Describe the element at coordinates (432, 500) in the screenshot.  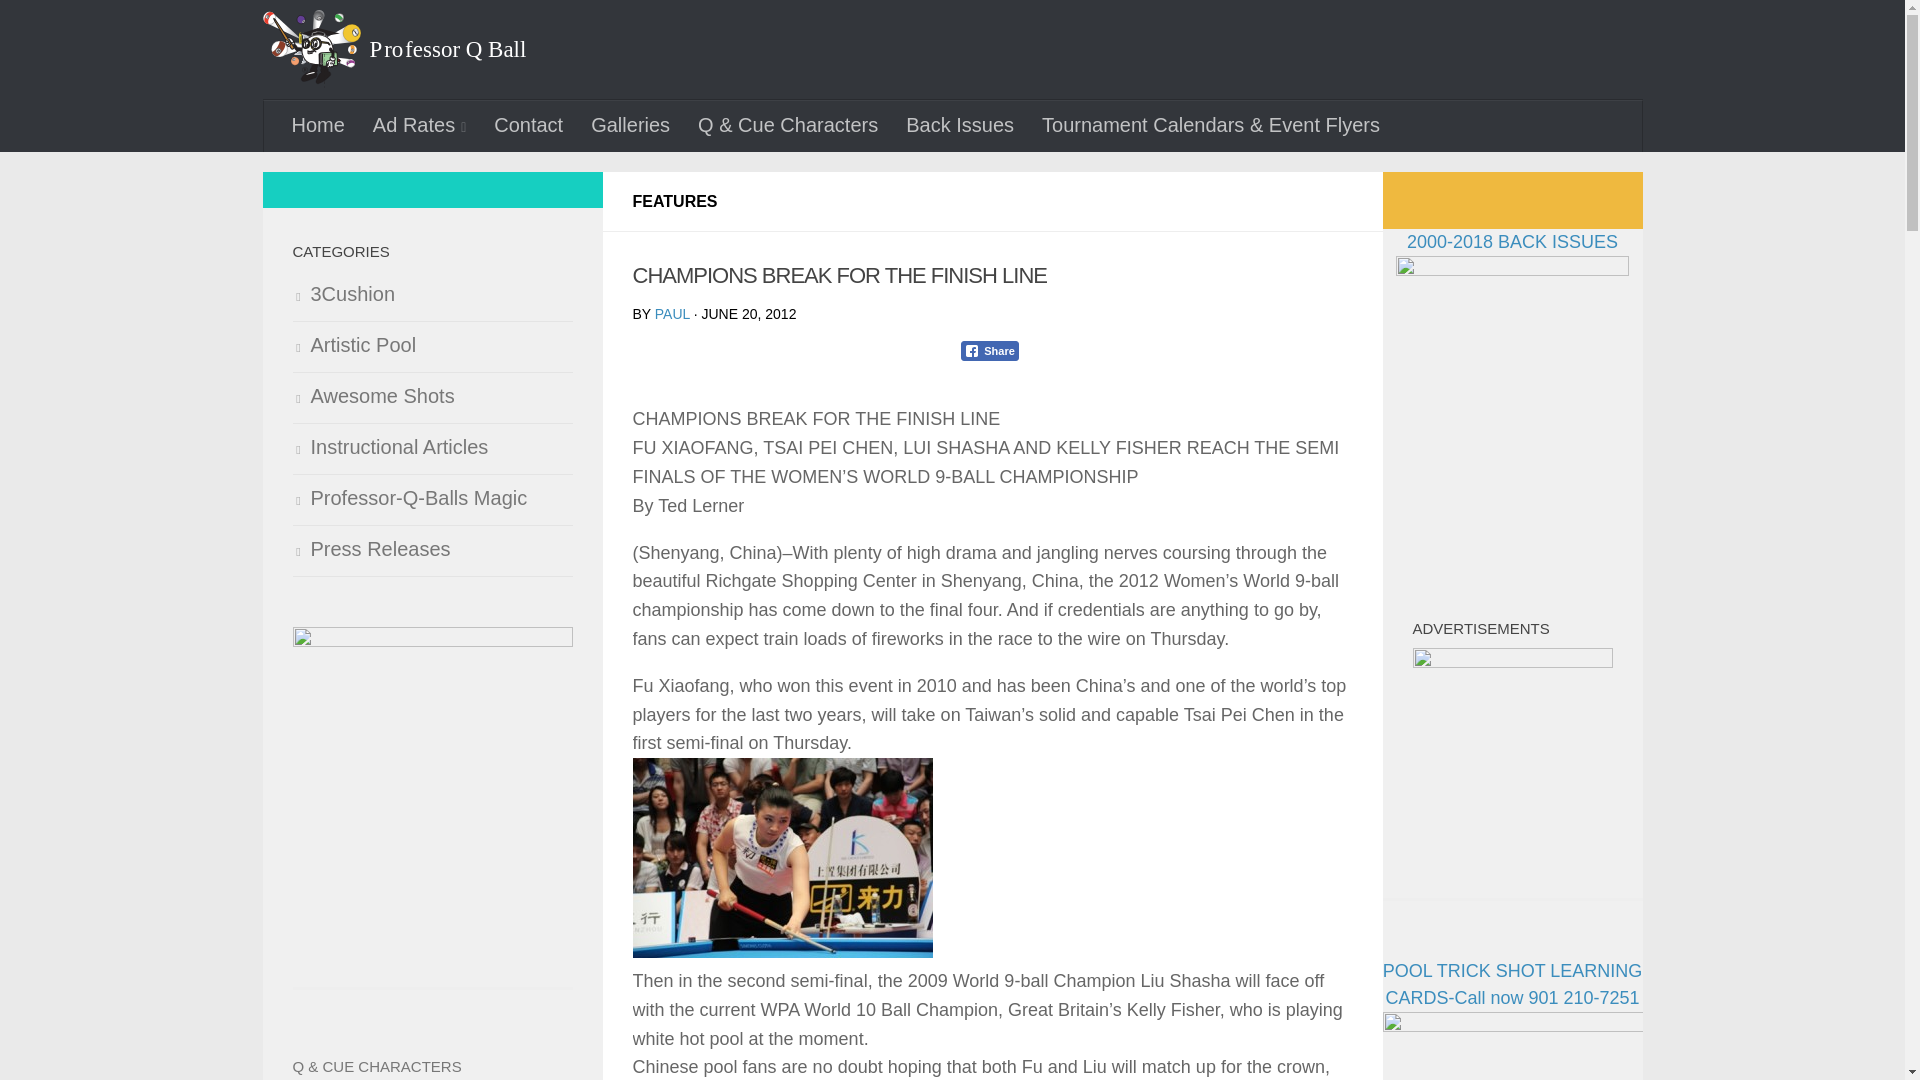
I see `Professor-Q-Balls Magic` at that location.